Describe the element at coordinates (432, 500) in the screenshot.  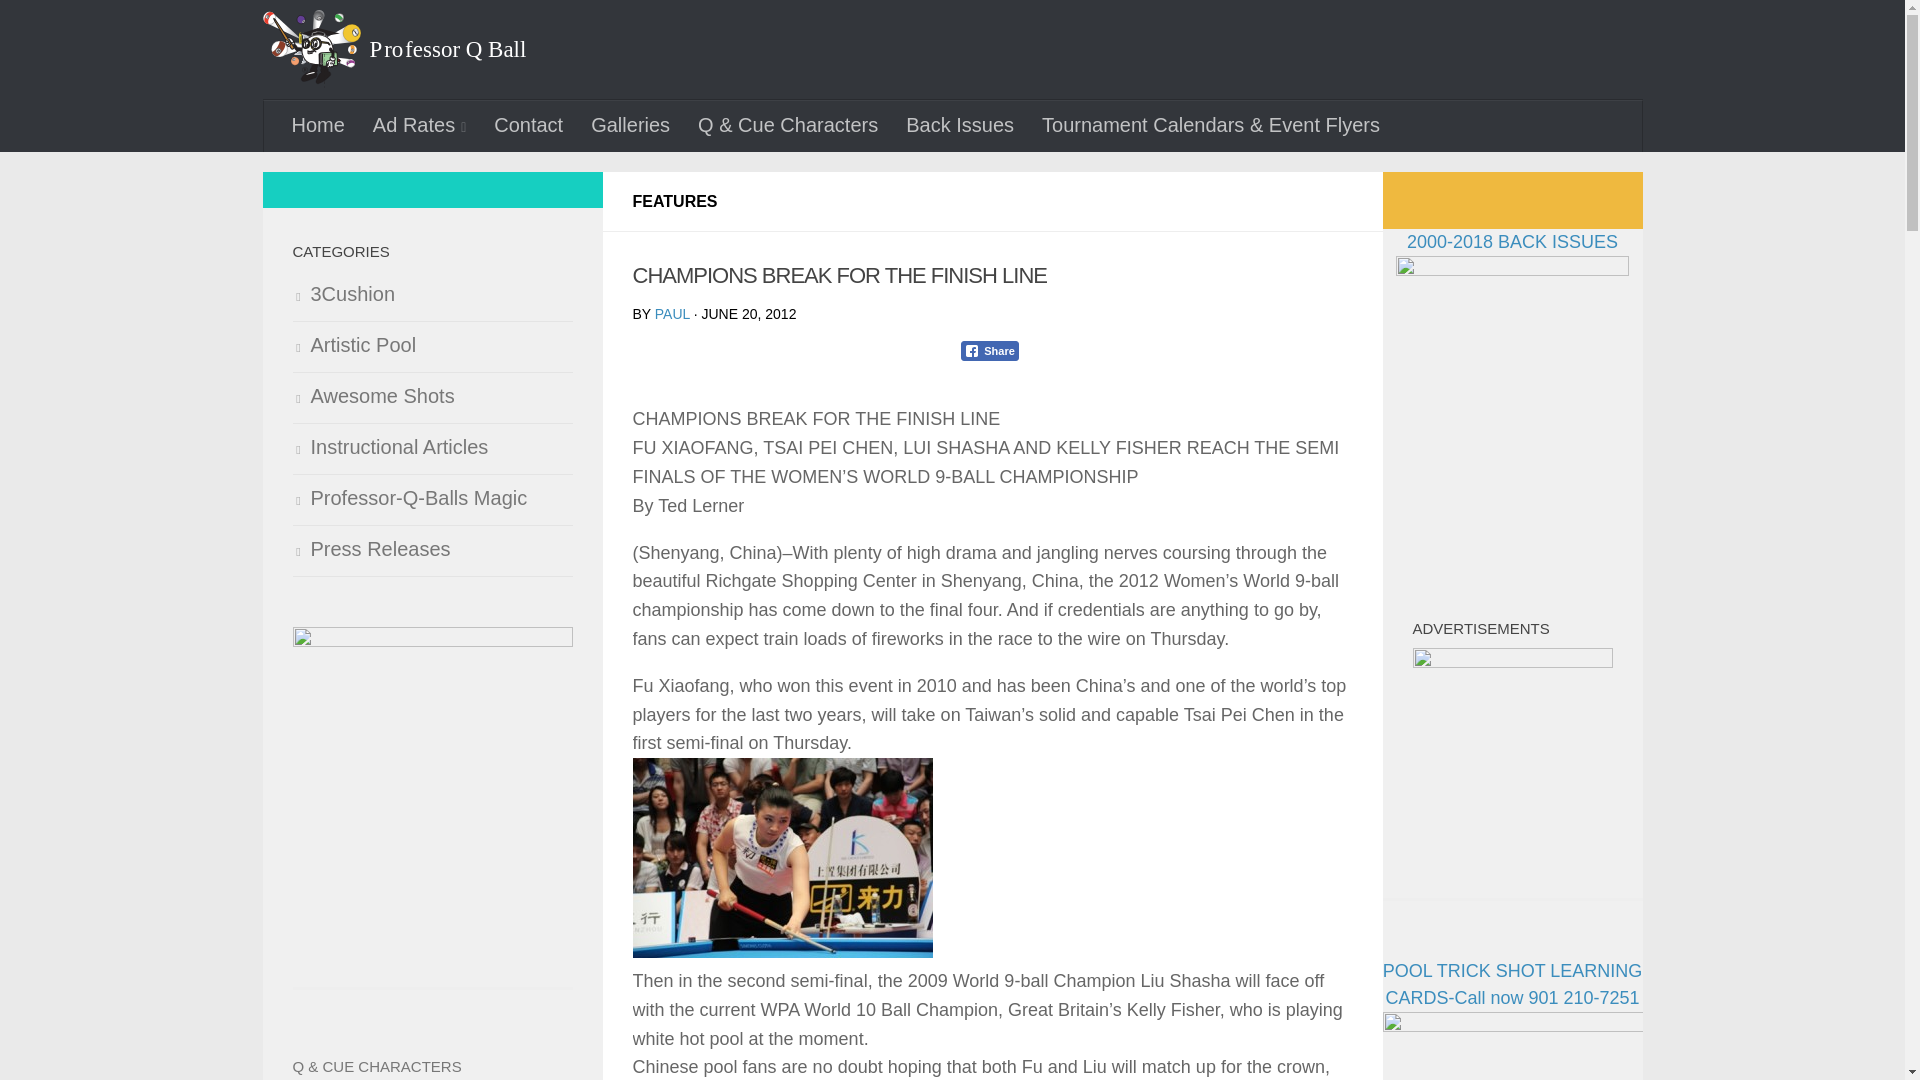
I see `Professor-Q-Balls Magic` at that location.